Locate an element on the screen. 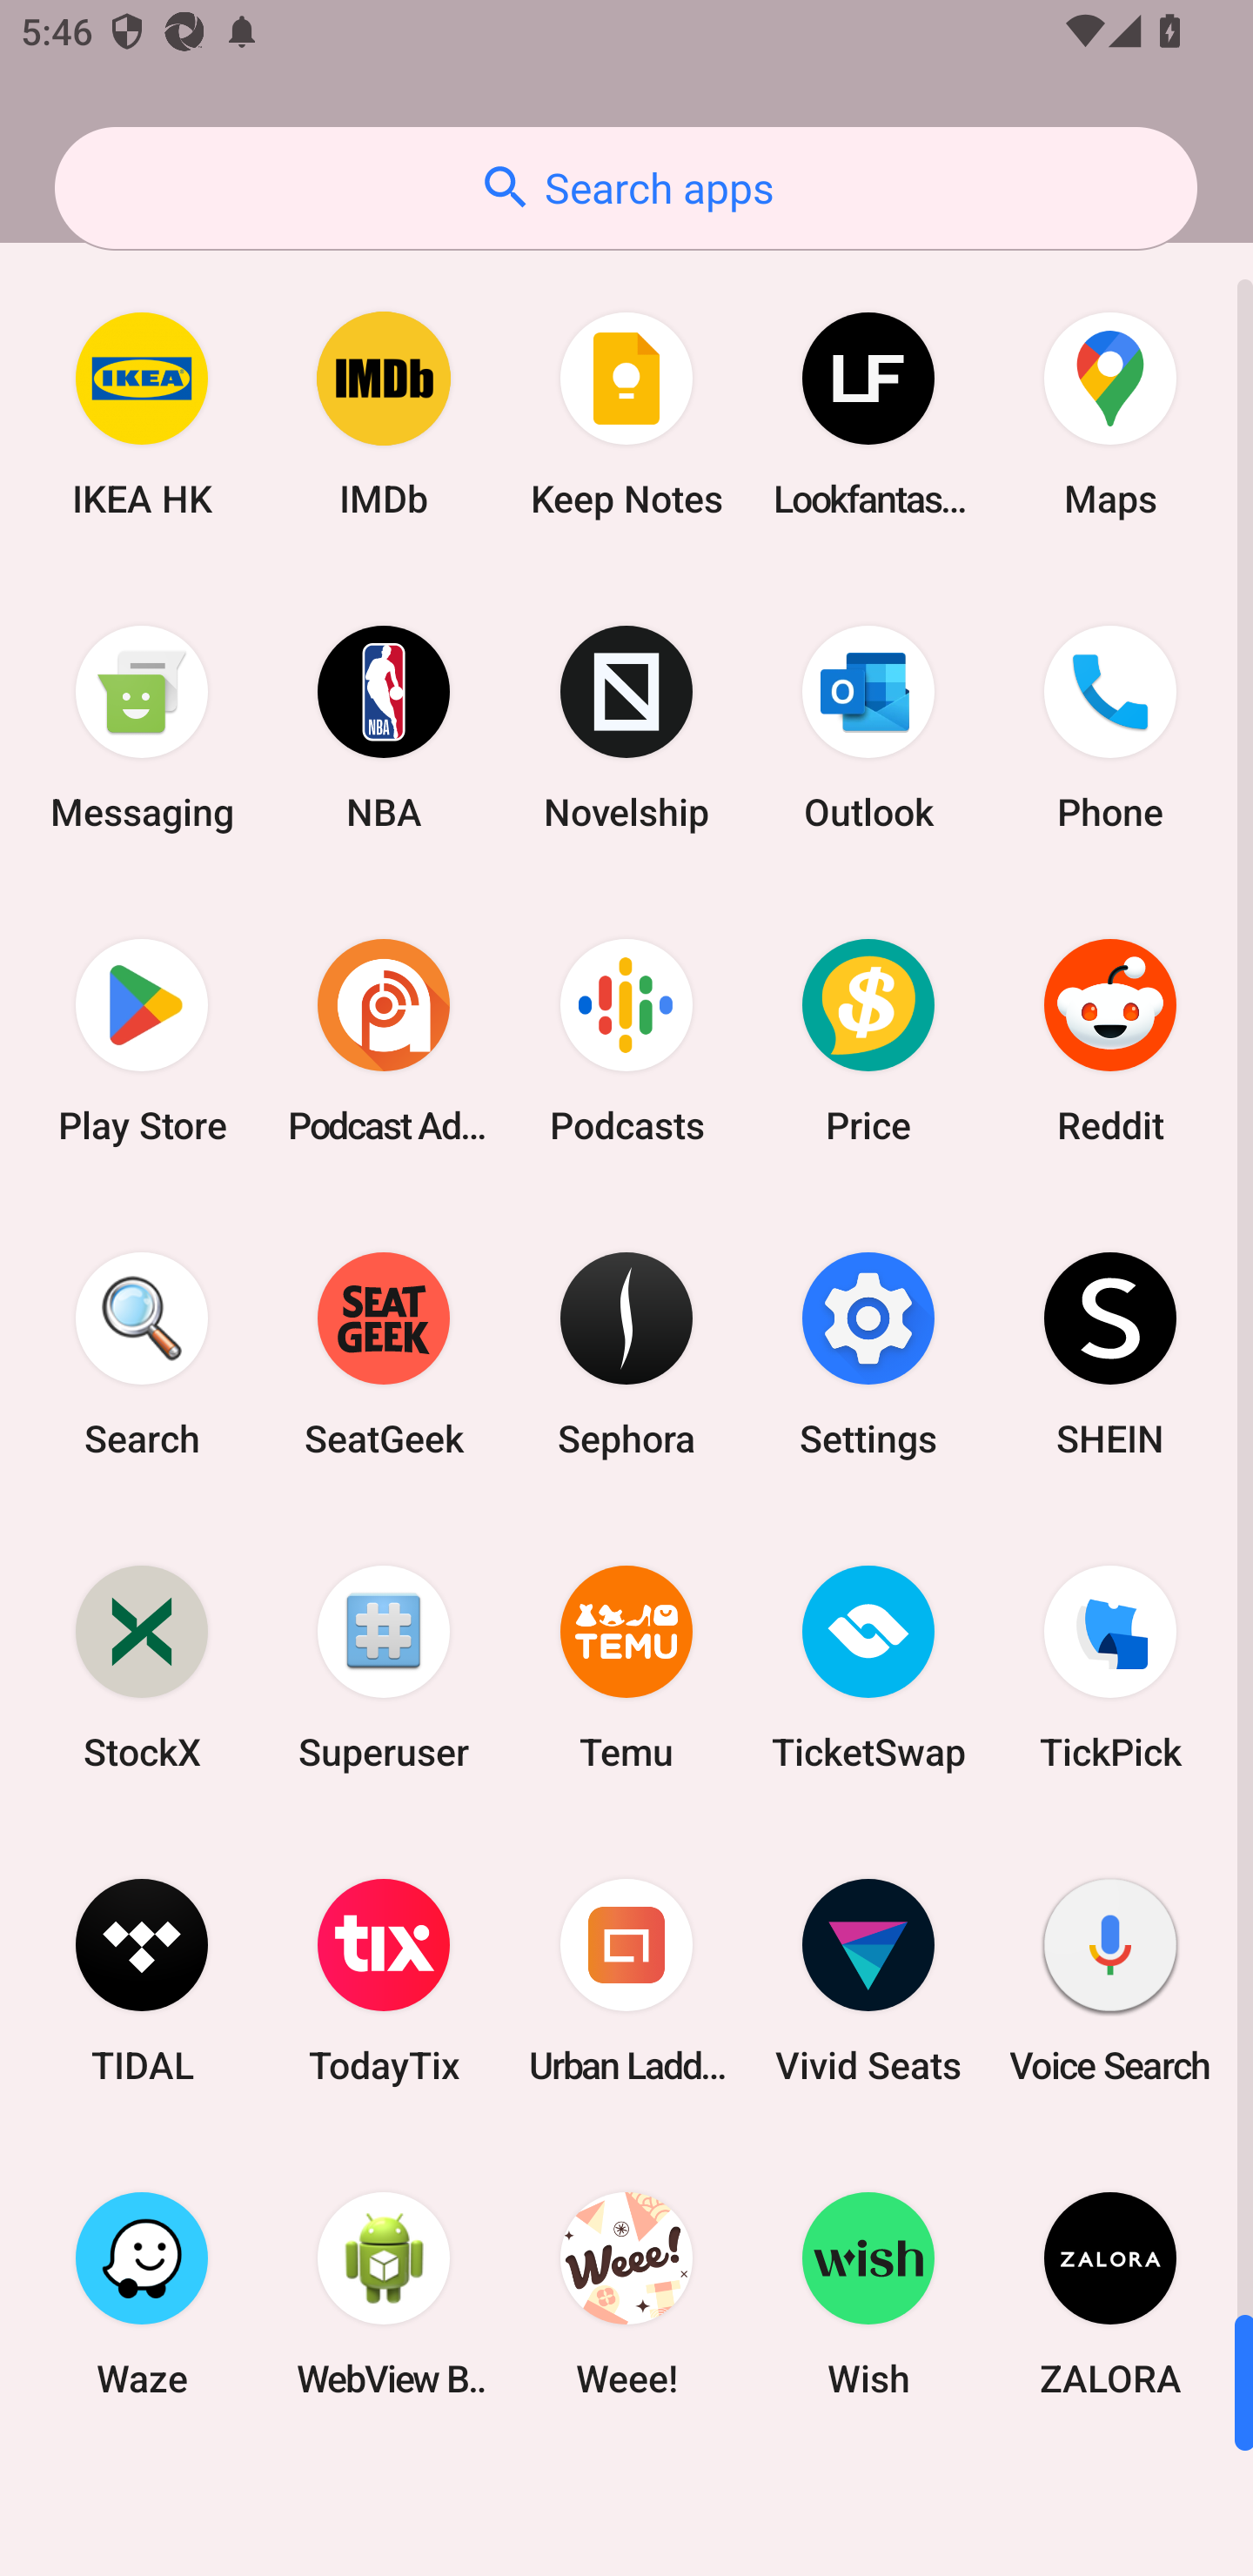  Weee! is located at coordinates (626, 2293).